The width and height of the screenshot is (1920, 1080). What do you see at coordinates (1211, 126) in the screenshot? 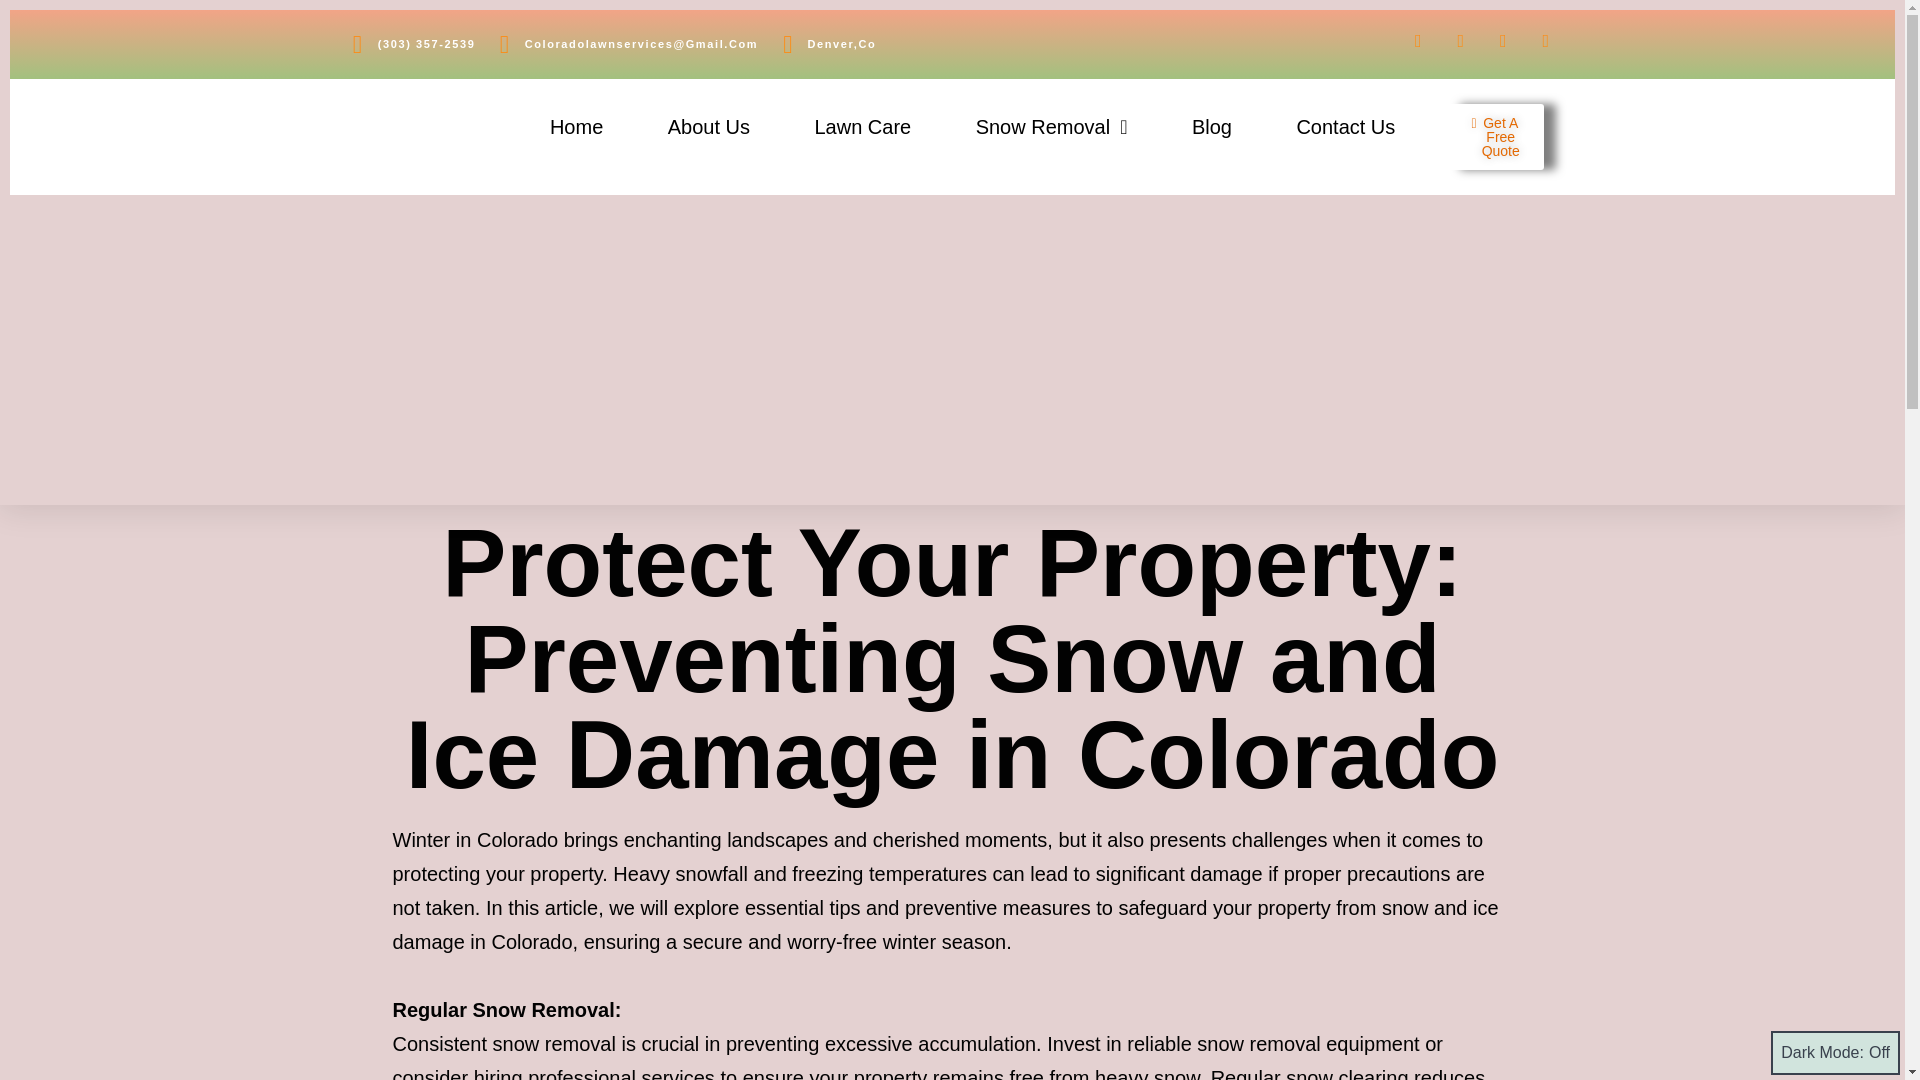
I see `Blog` at bounding box center [1211, 126].